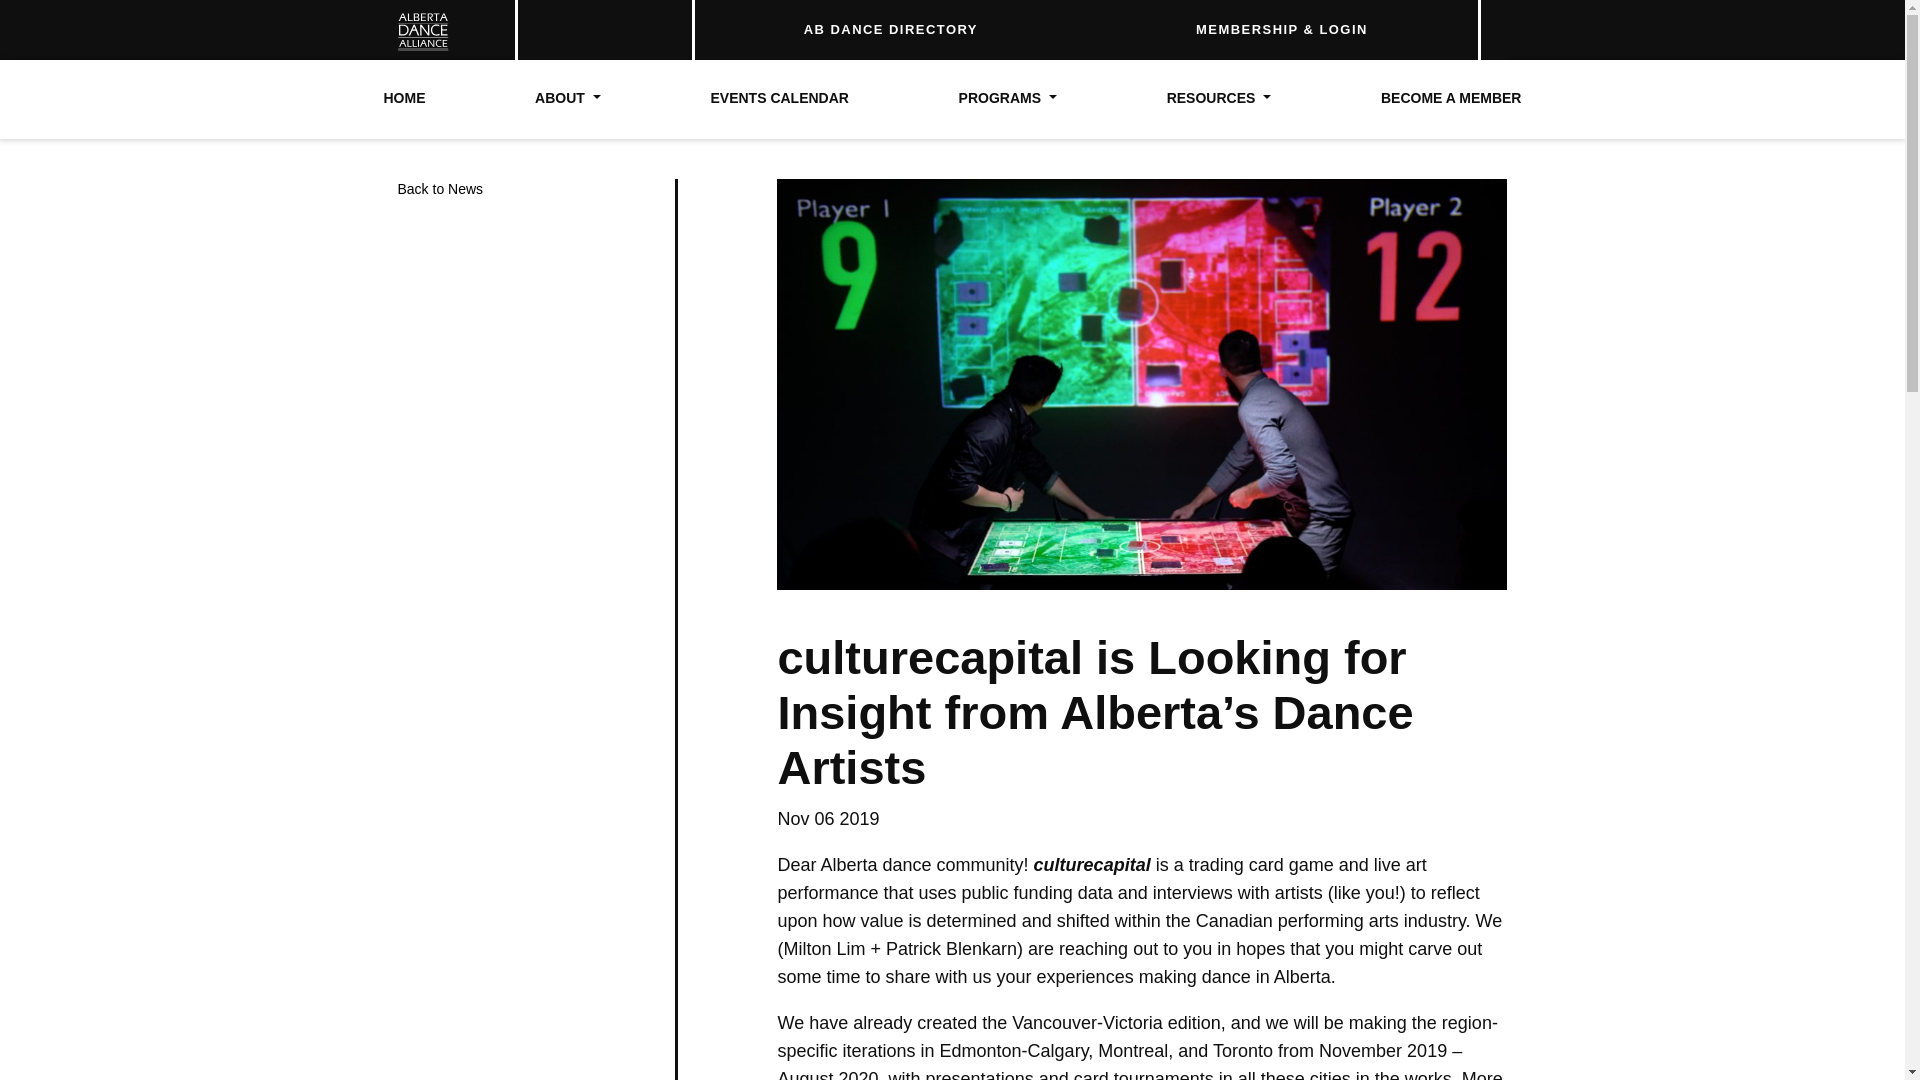 Image resolution: width=1920 pixels, height=1080 pixels. Describe the element at coordinates (1219, 99) in the screenshot. I see `Resources` at that location.